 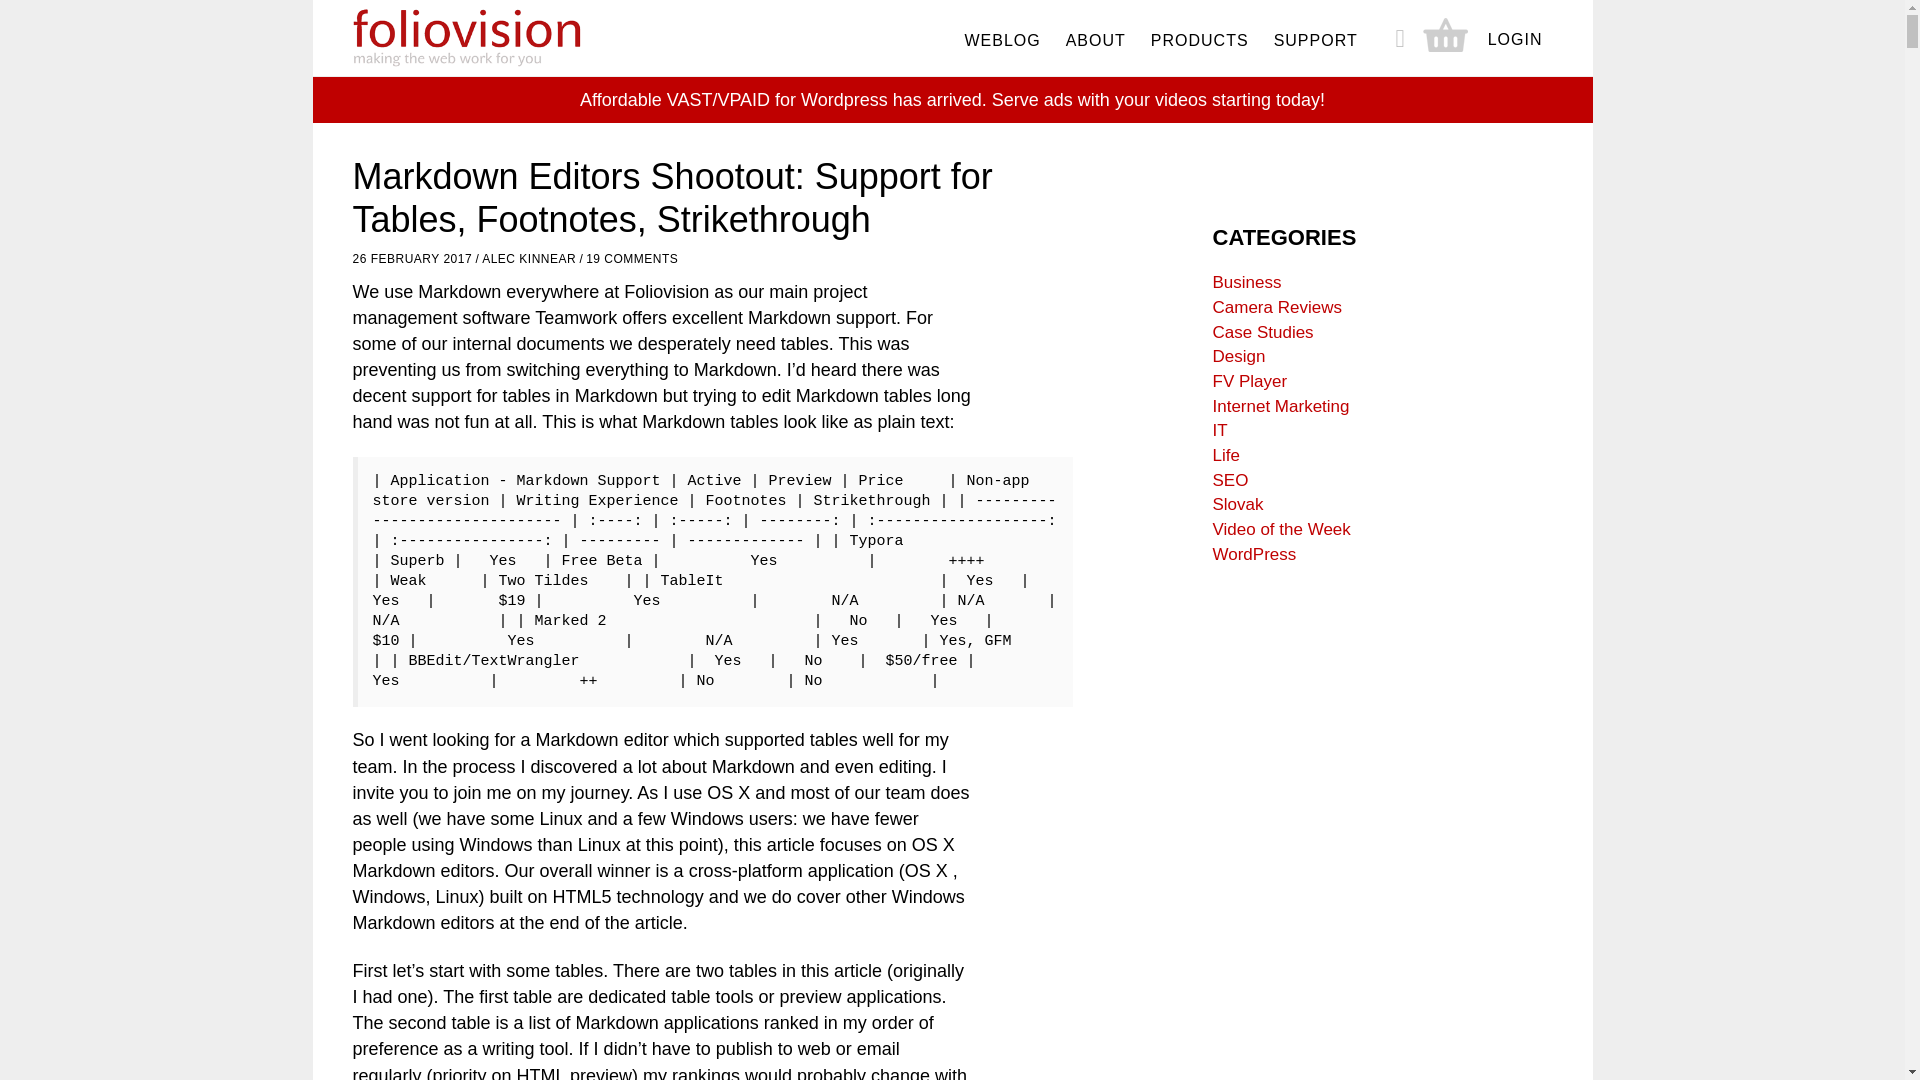 I want to click on Our selection of the most interesting videos on the web., so click(x=1280, y=528).